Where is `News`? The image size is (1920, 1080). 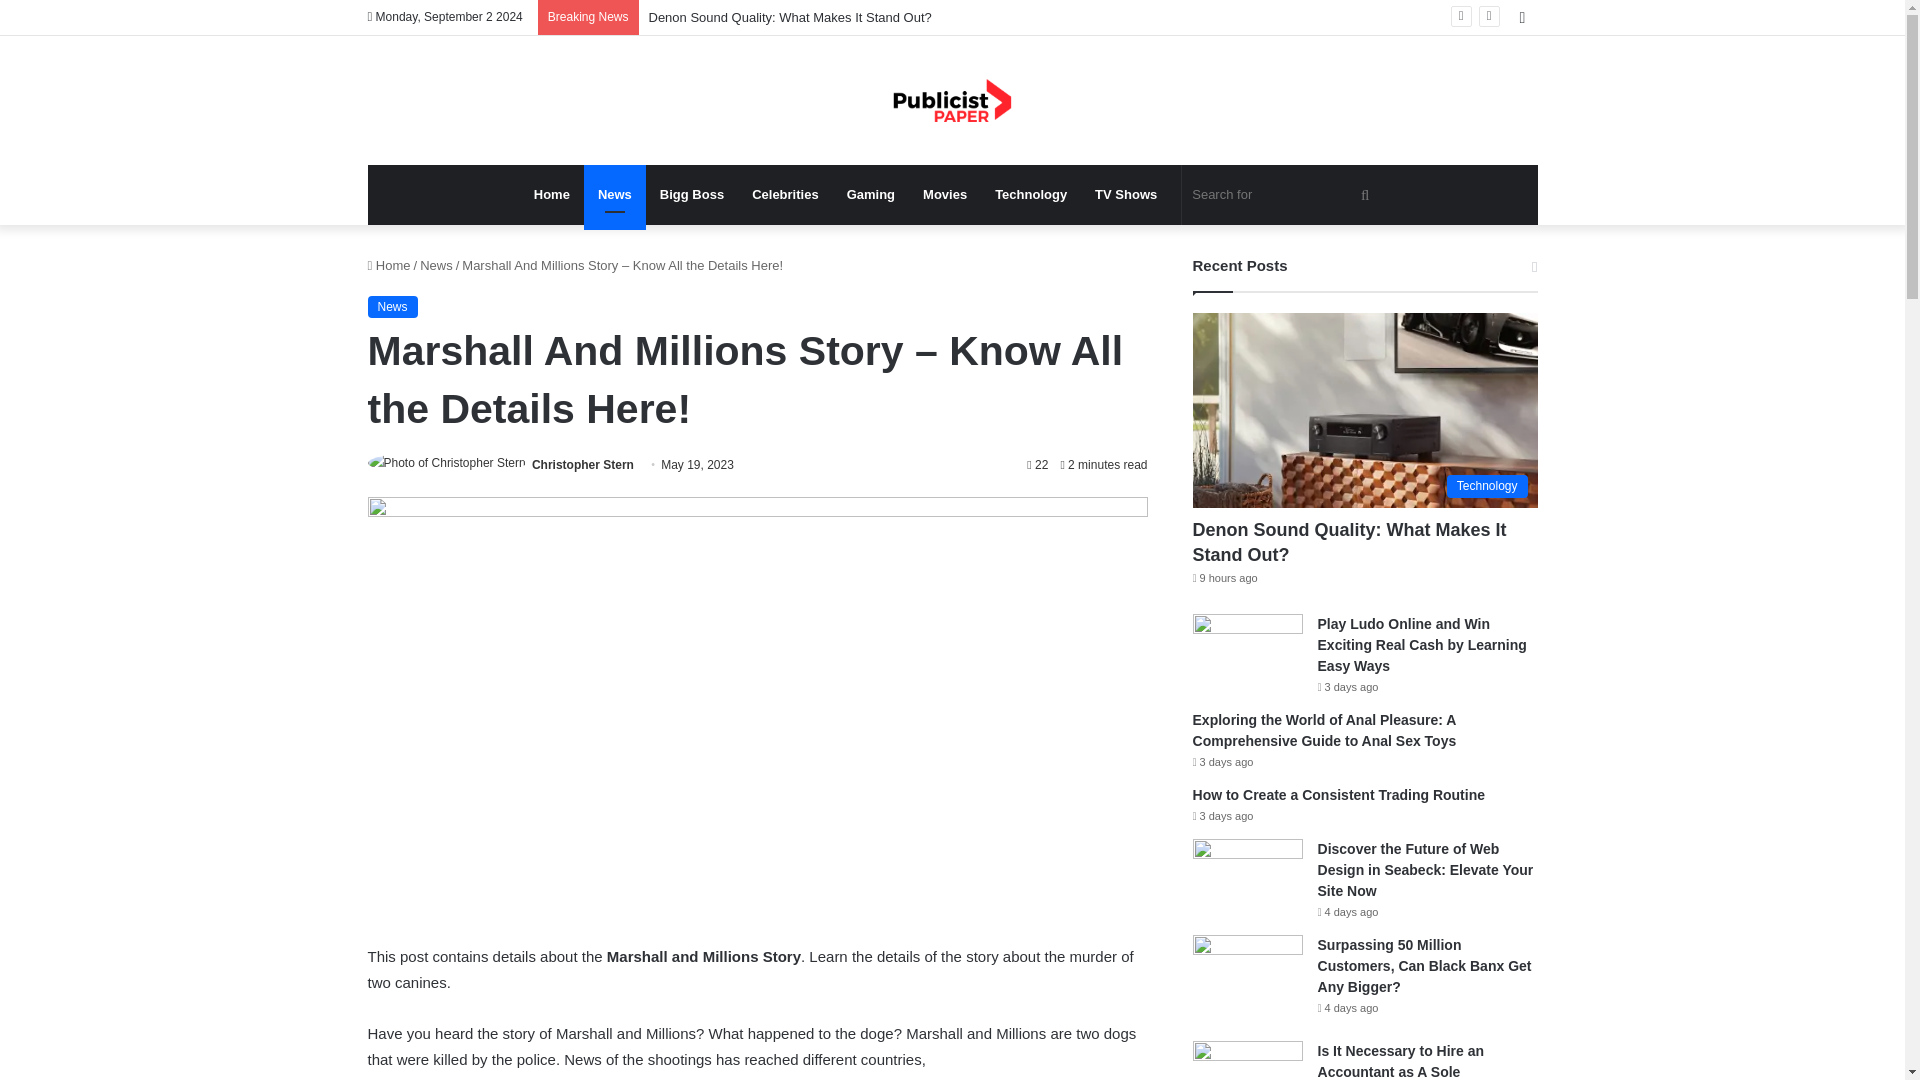 News is located at coordinates (393, 306).